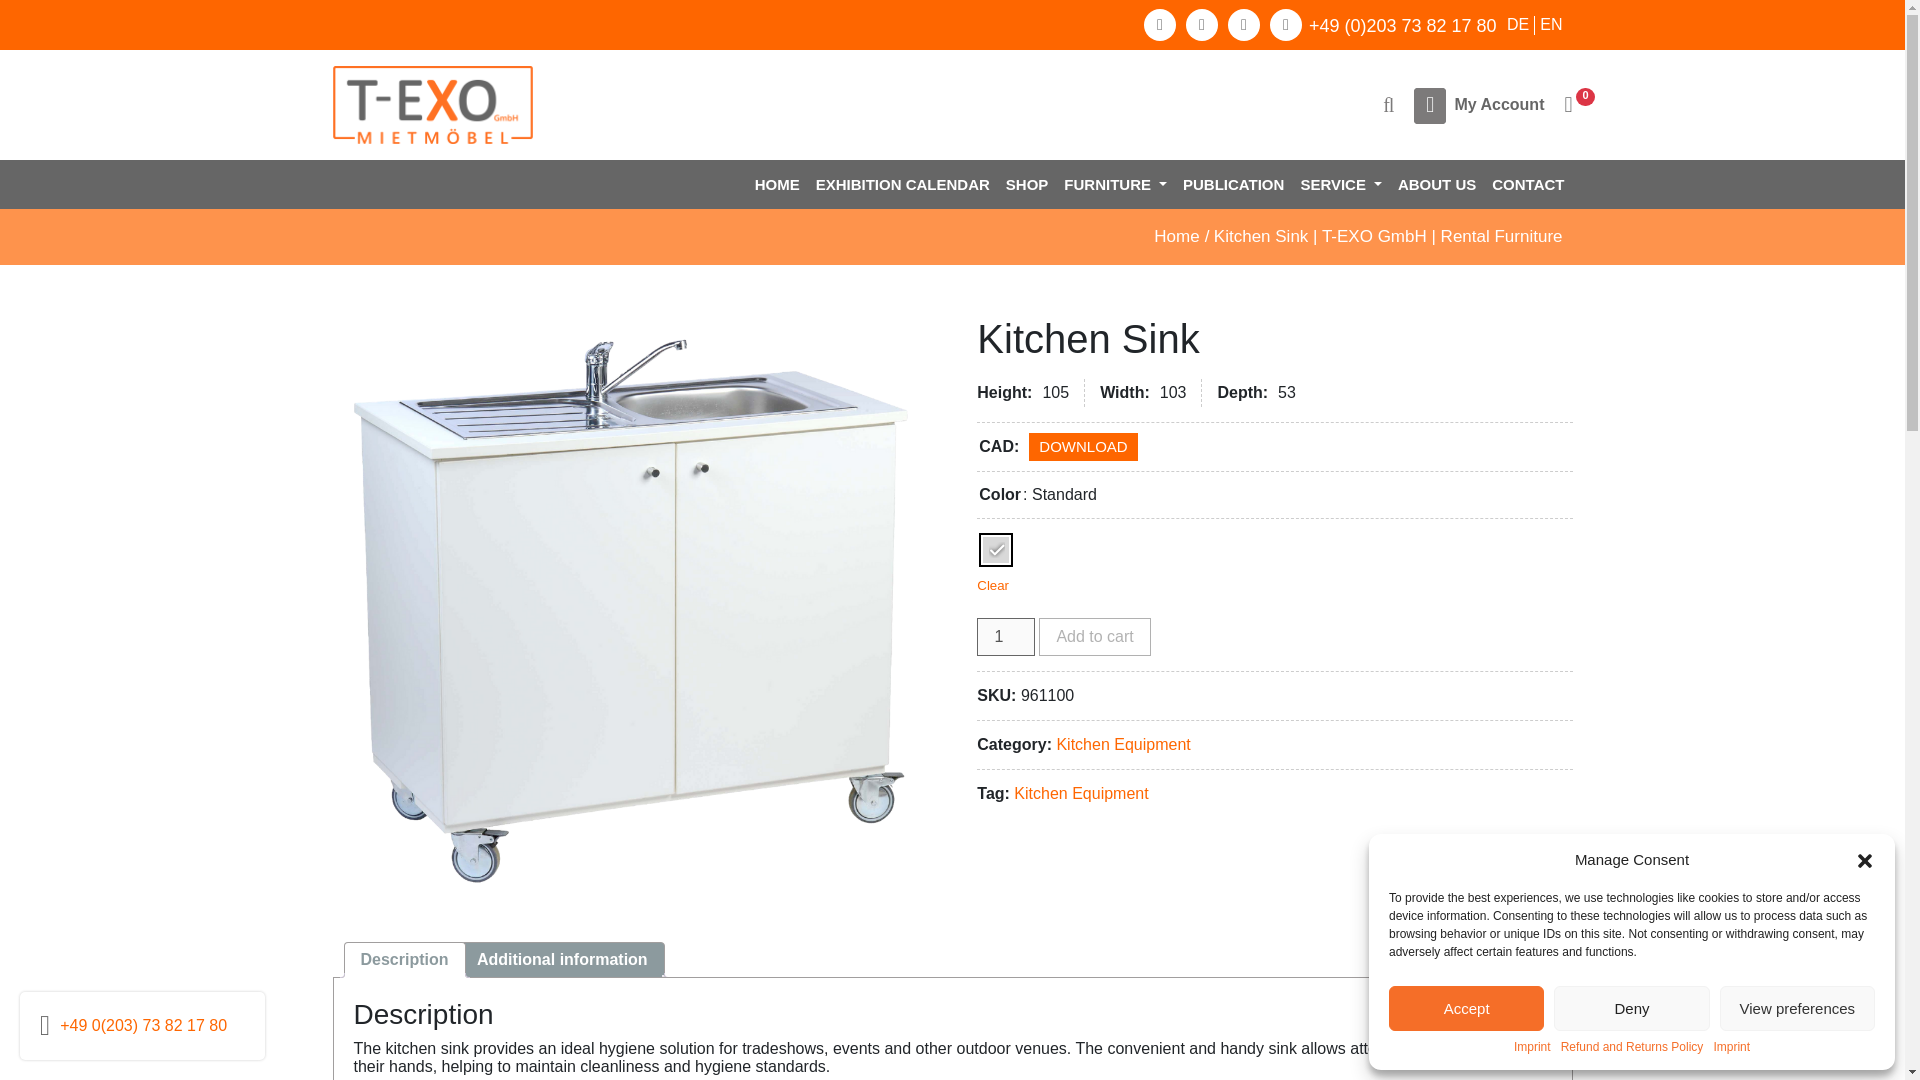  Describe the element at coordinates (1116, 184) in the screenshot. I see `Furniture` at that location.